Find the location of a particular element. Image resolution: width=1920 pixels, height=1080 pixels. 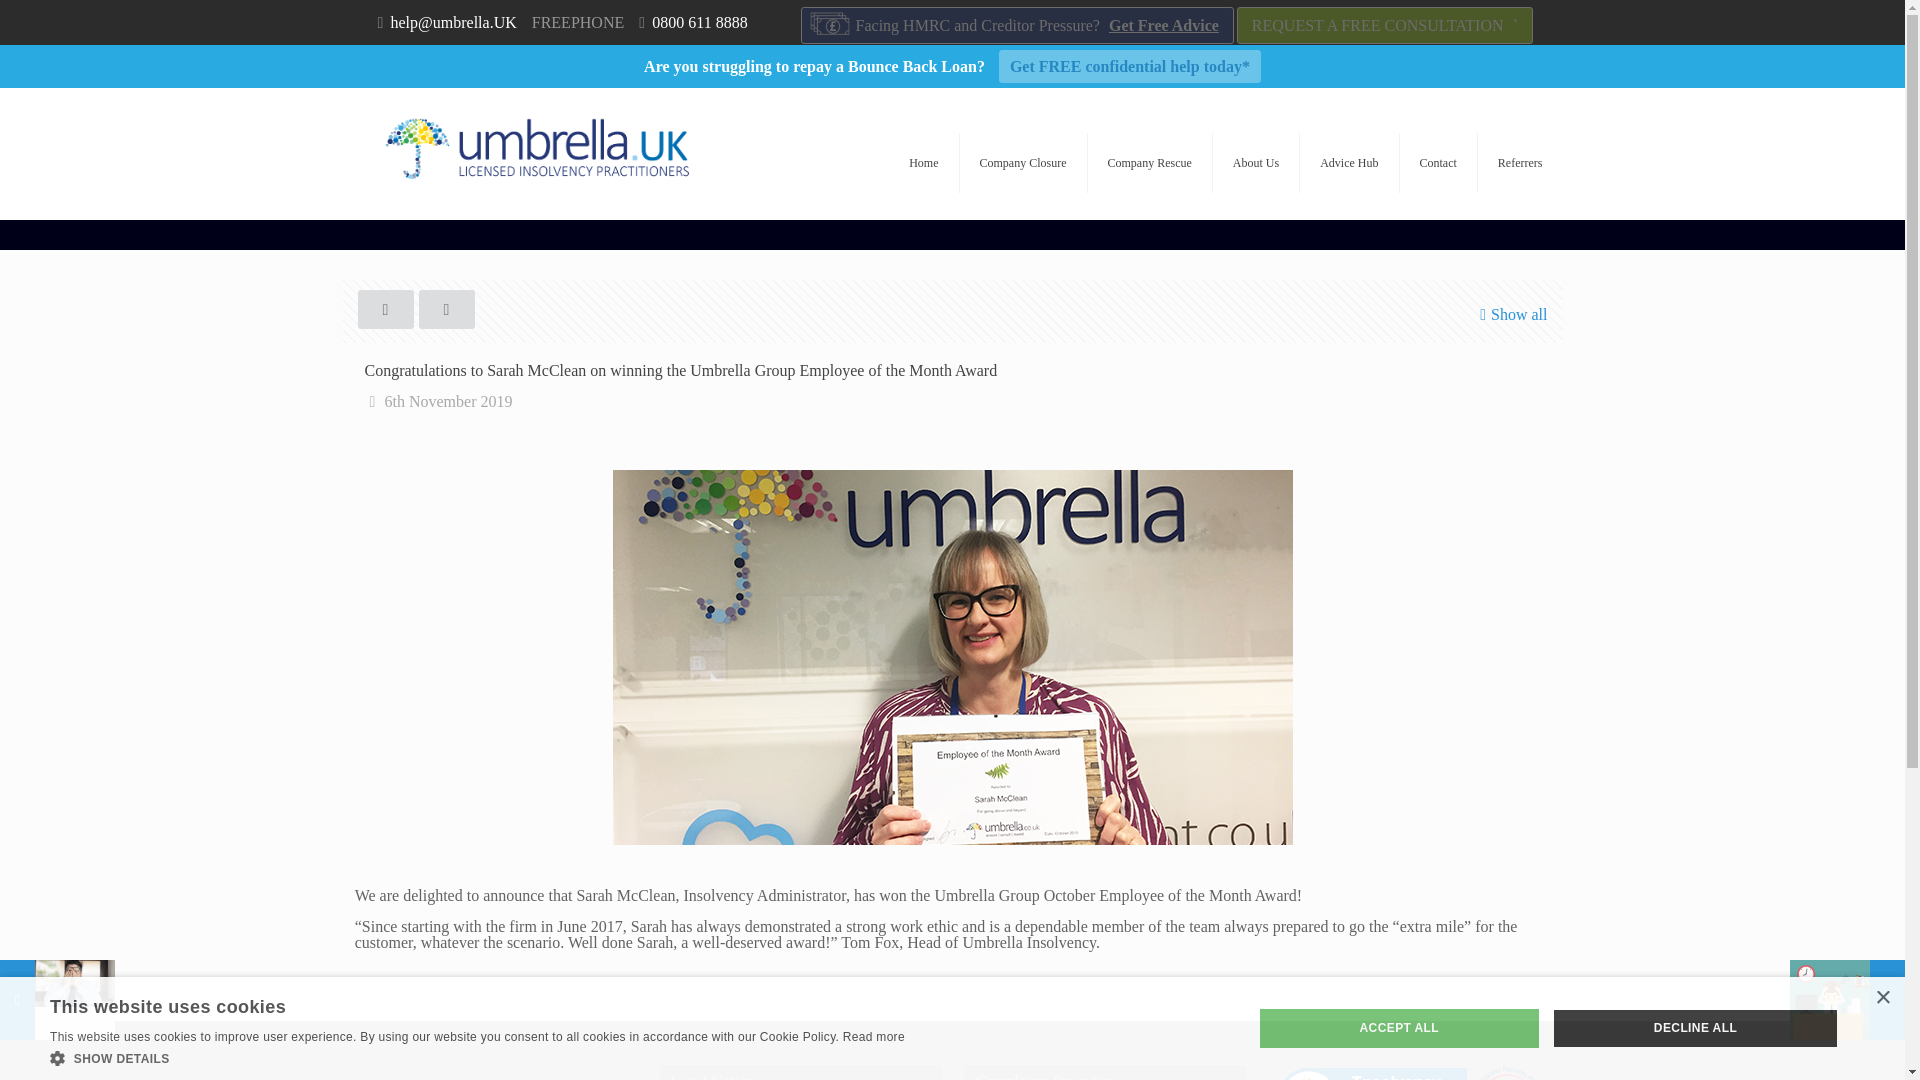

Company Closure is located at coordinates (1024, 162).